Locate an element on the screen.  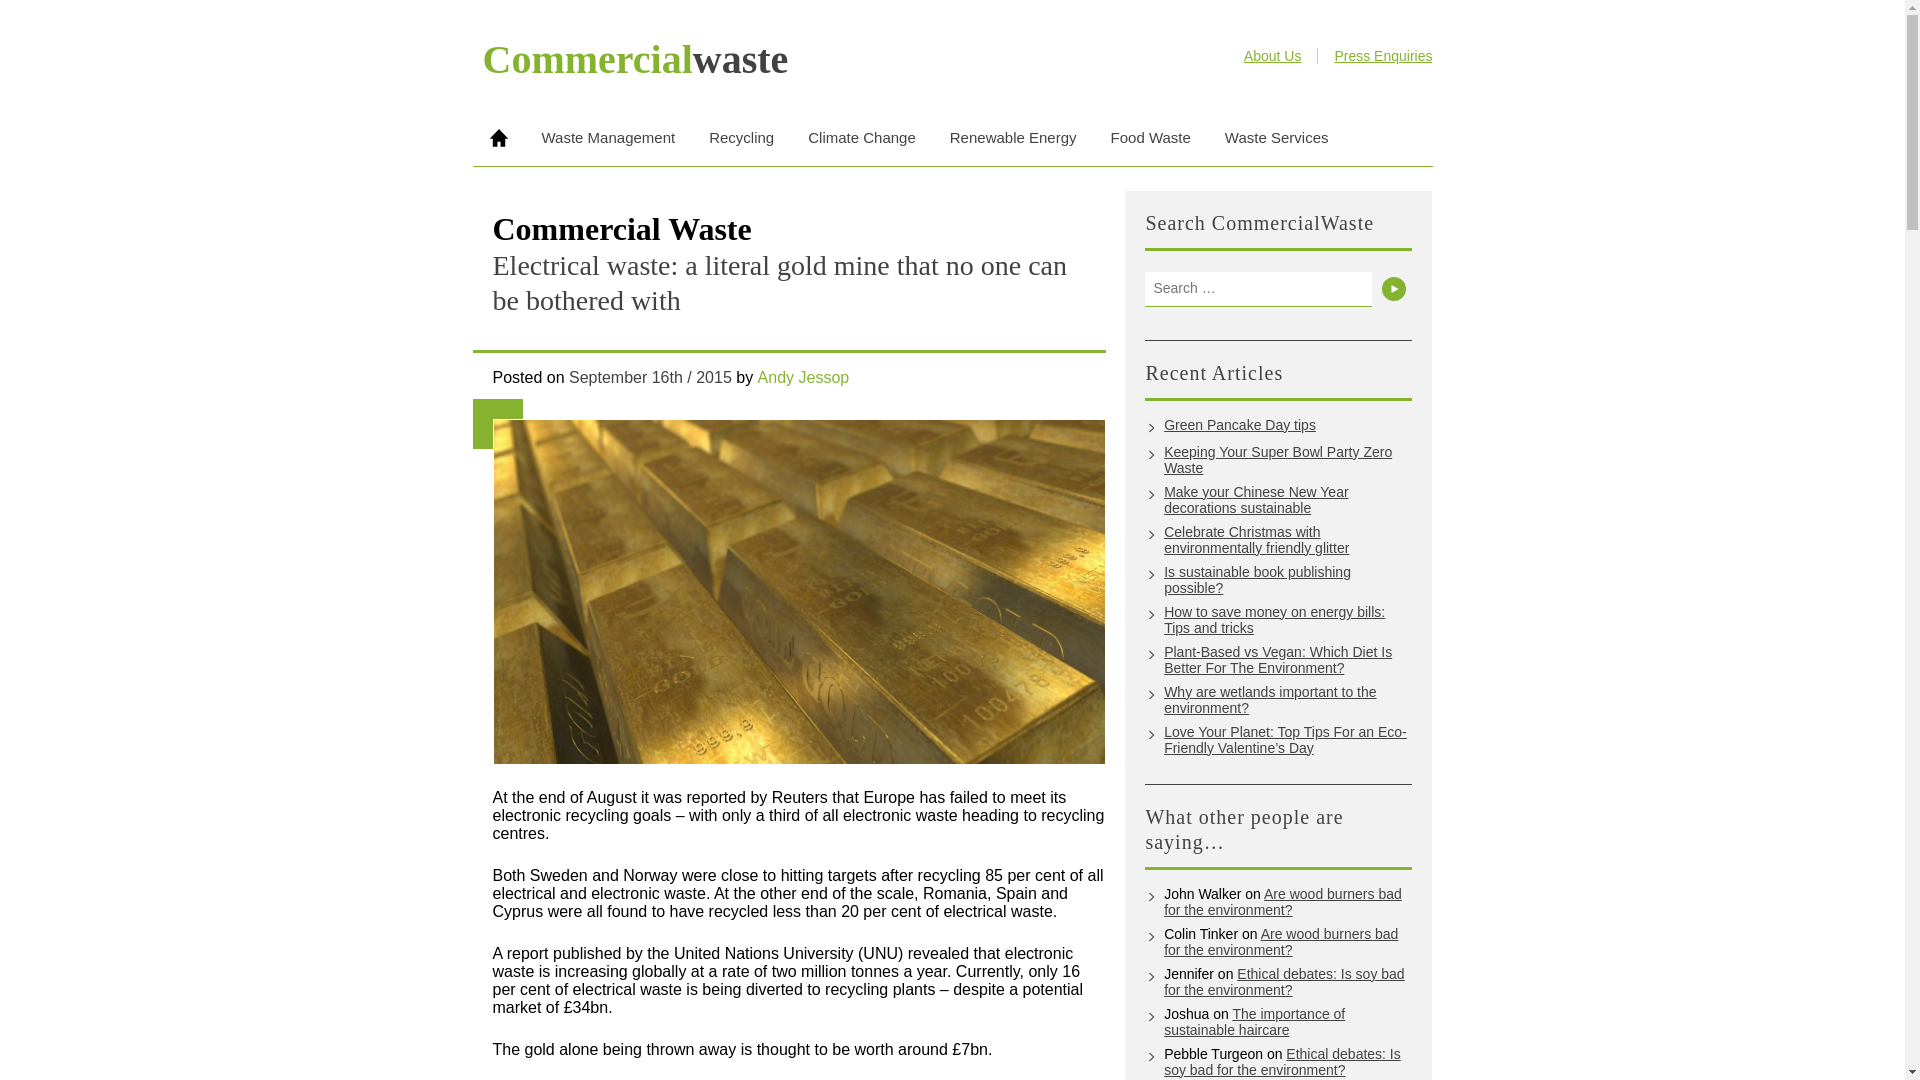
Are wood burners bad for the environment? is located at coordinates (1282, 902).